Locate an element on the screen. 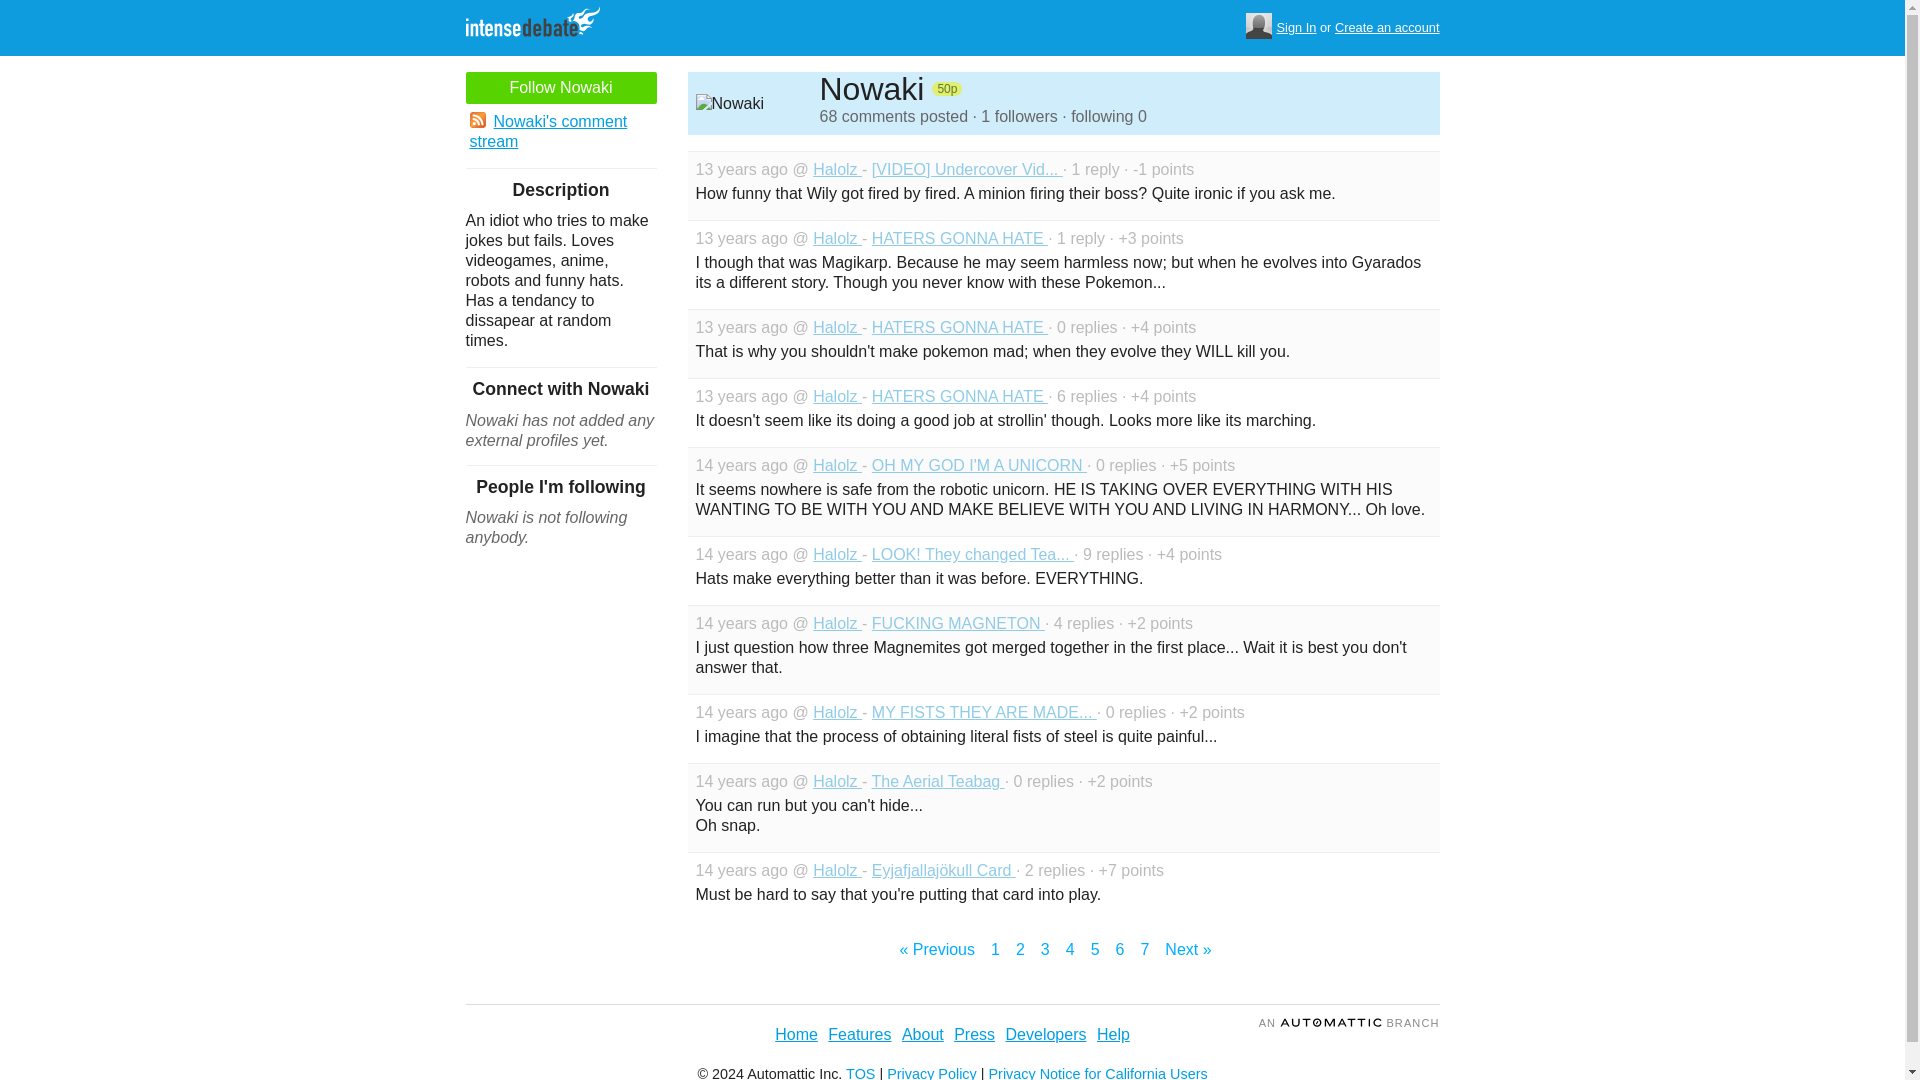 This screenshot has height=1080, width=1920. Halolz is located at coordinates (837, 238).